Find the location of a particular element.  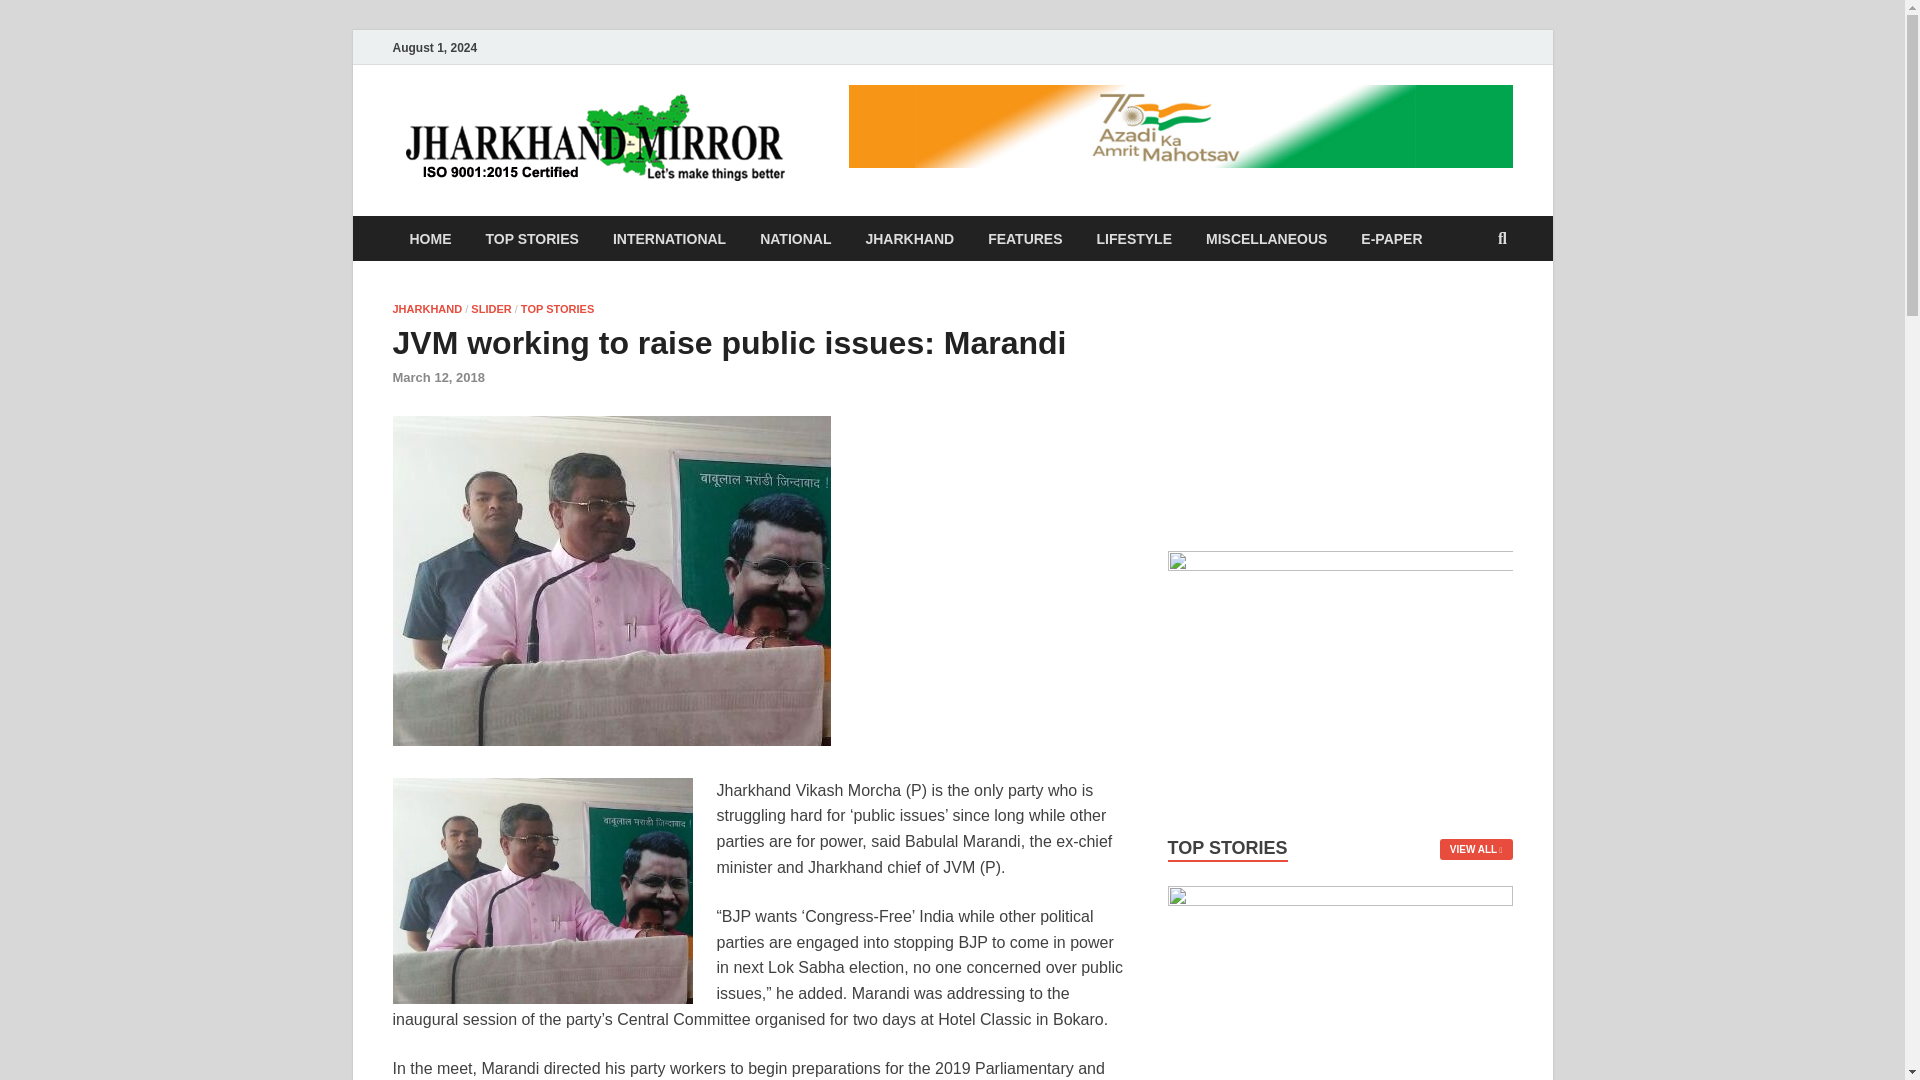

HOME is located at coordinates (430, 238).